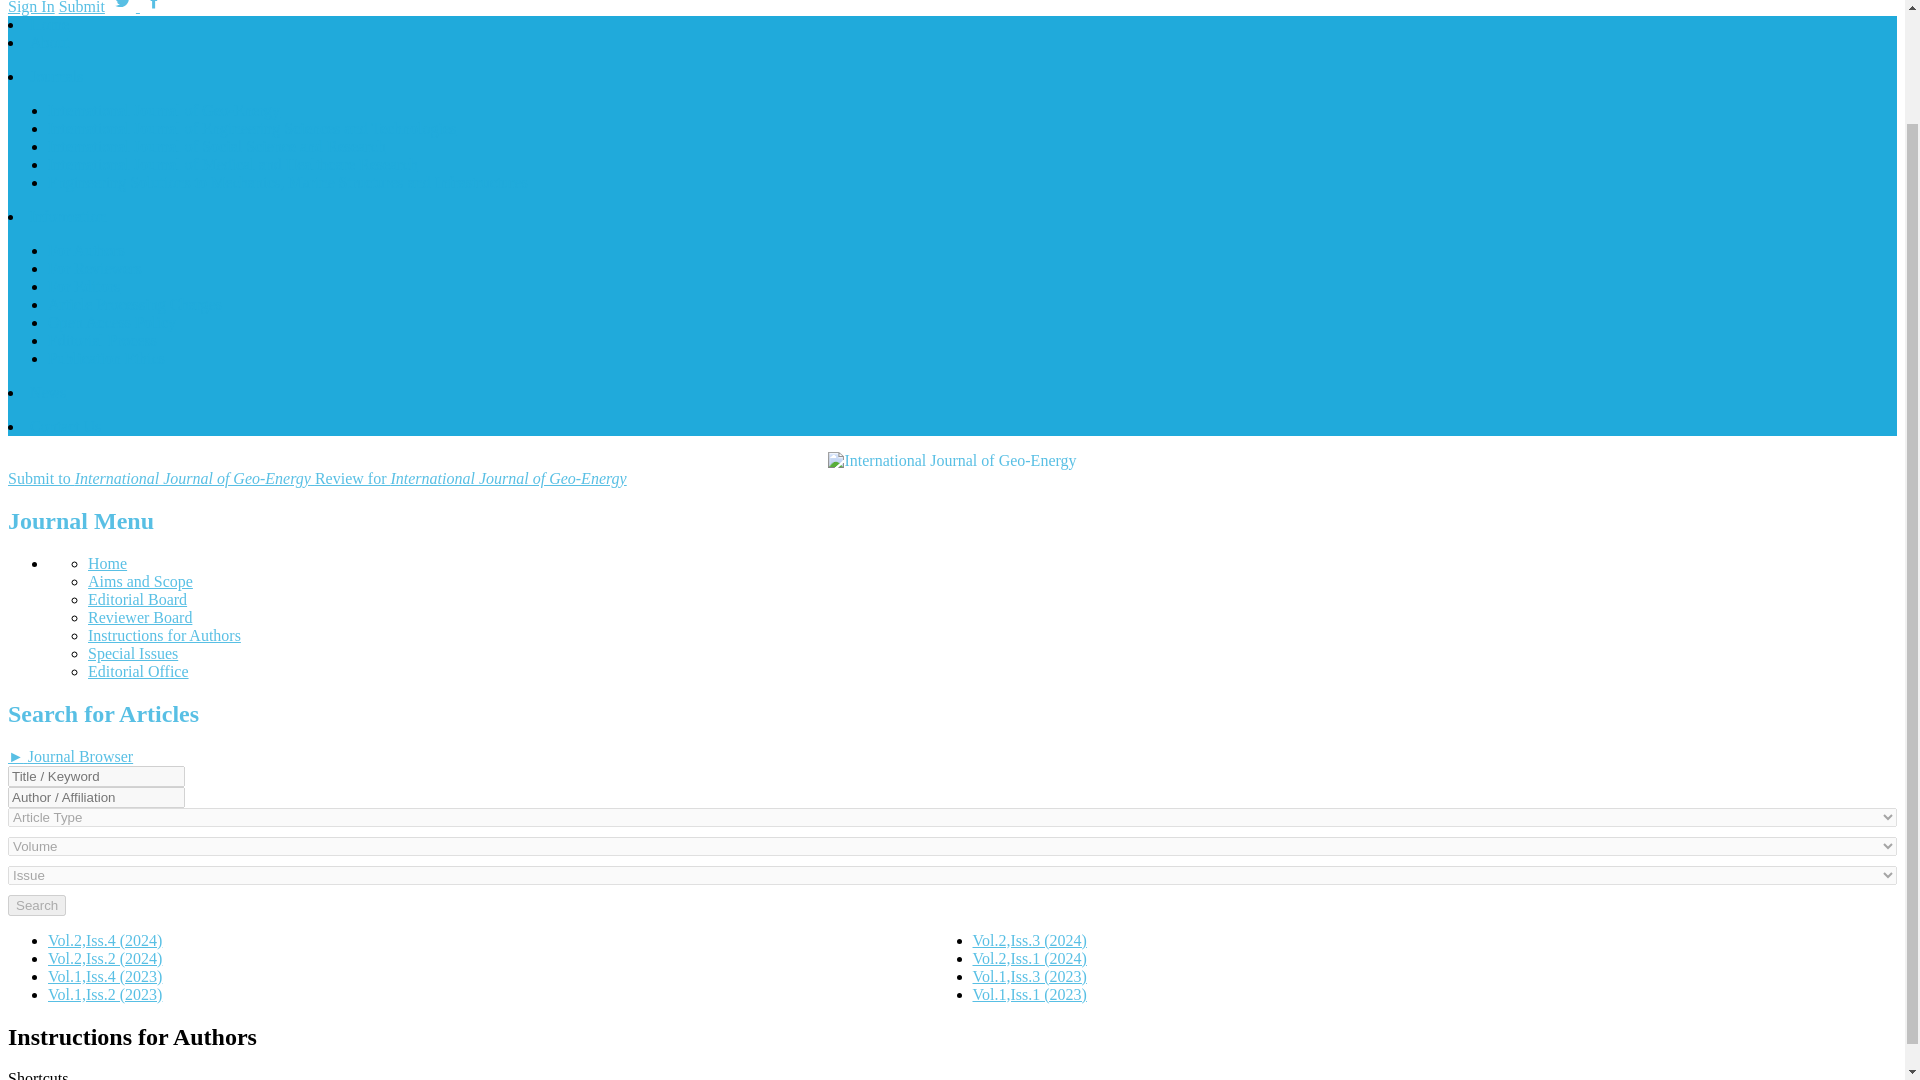  What do you see at coordinates (133, 653) in the screenshot?
I see `Special Issues` at bounding box center [133, 653].